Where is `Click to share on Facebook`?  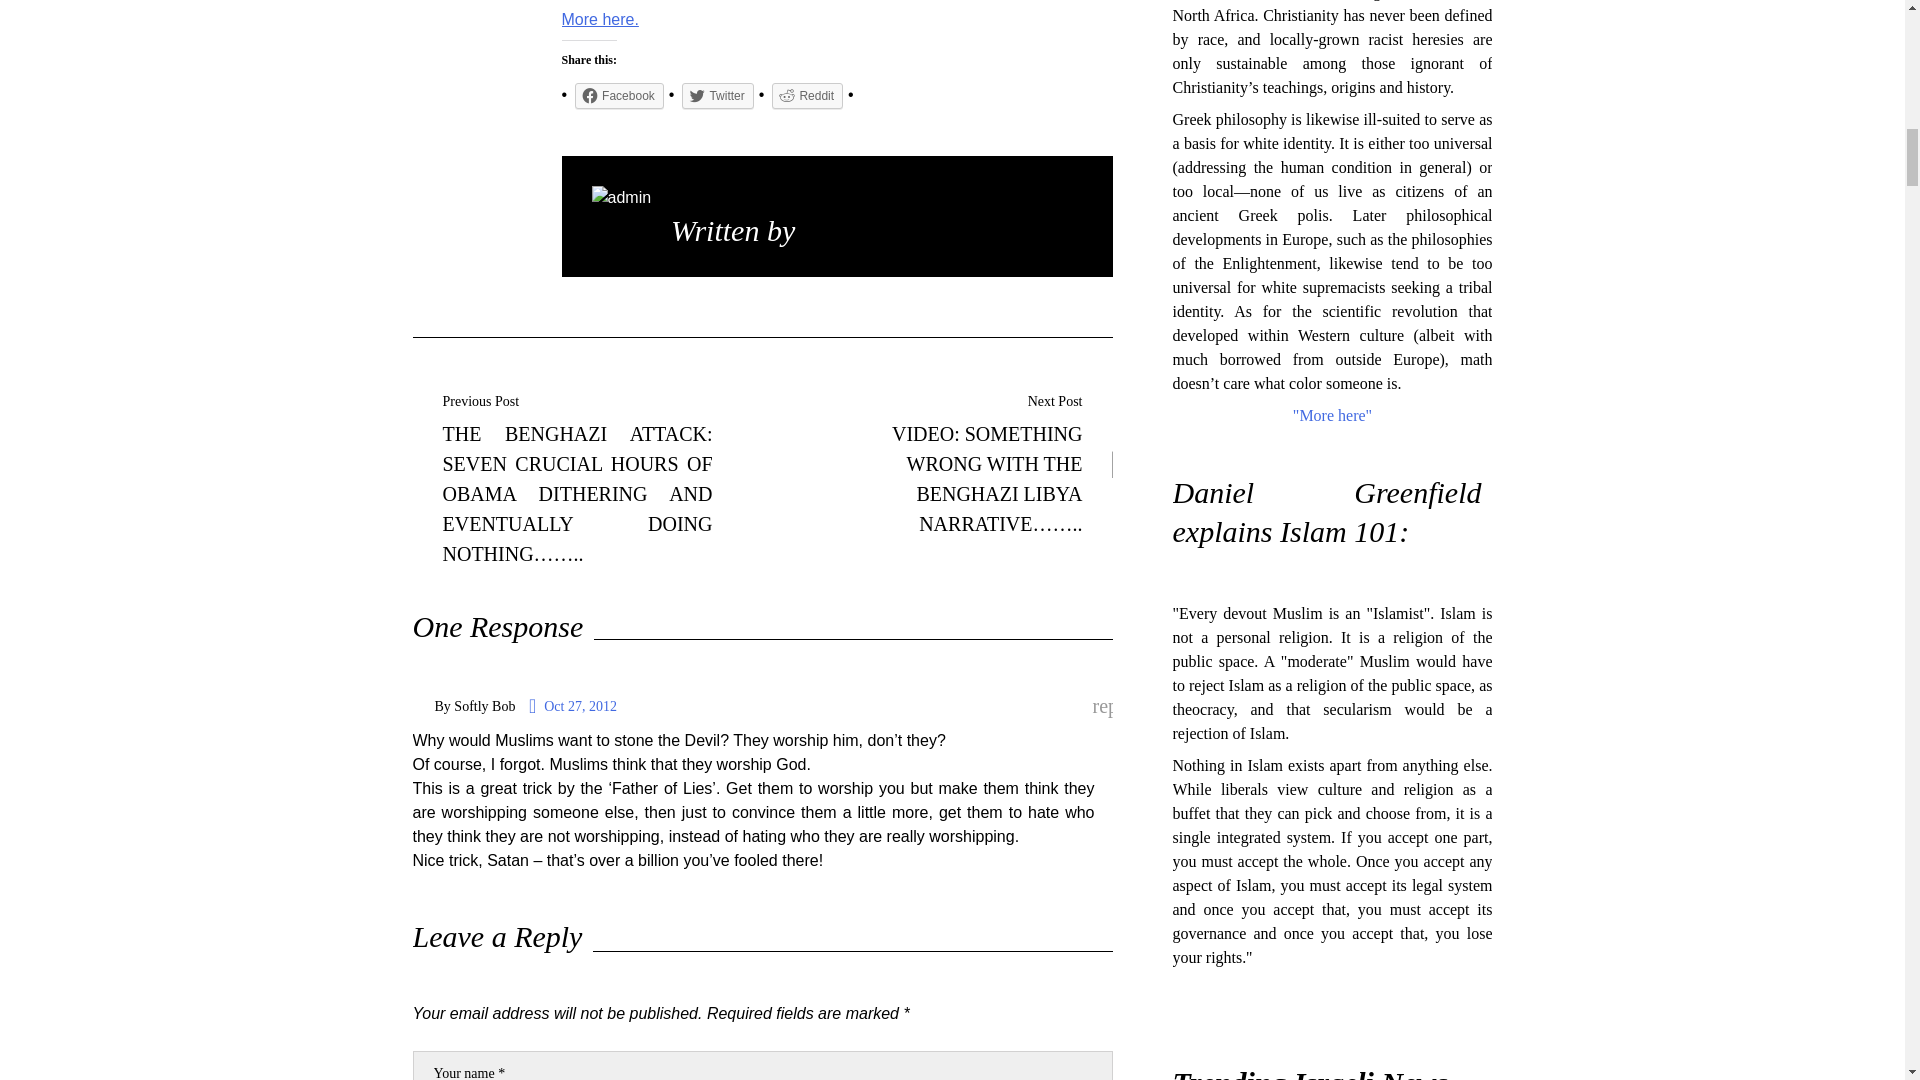 Click to share on Facebook is located at coordinates (619, 96).